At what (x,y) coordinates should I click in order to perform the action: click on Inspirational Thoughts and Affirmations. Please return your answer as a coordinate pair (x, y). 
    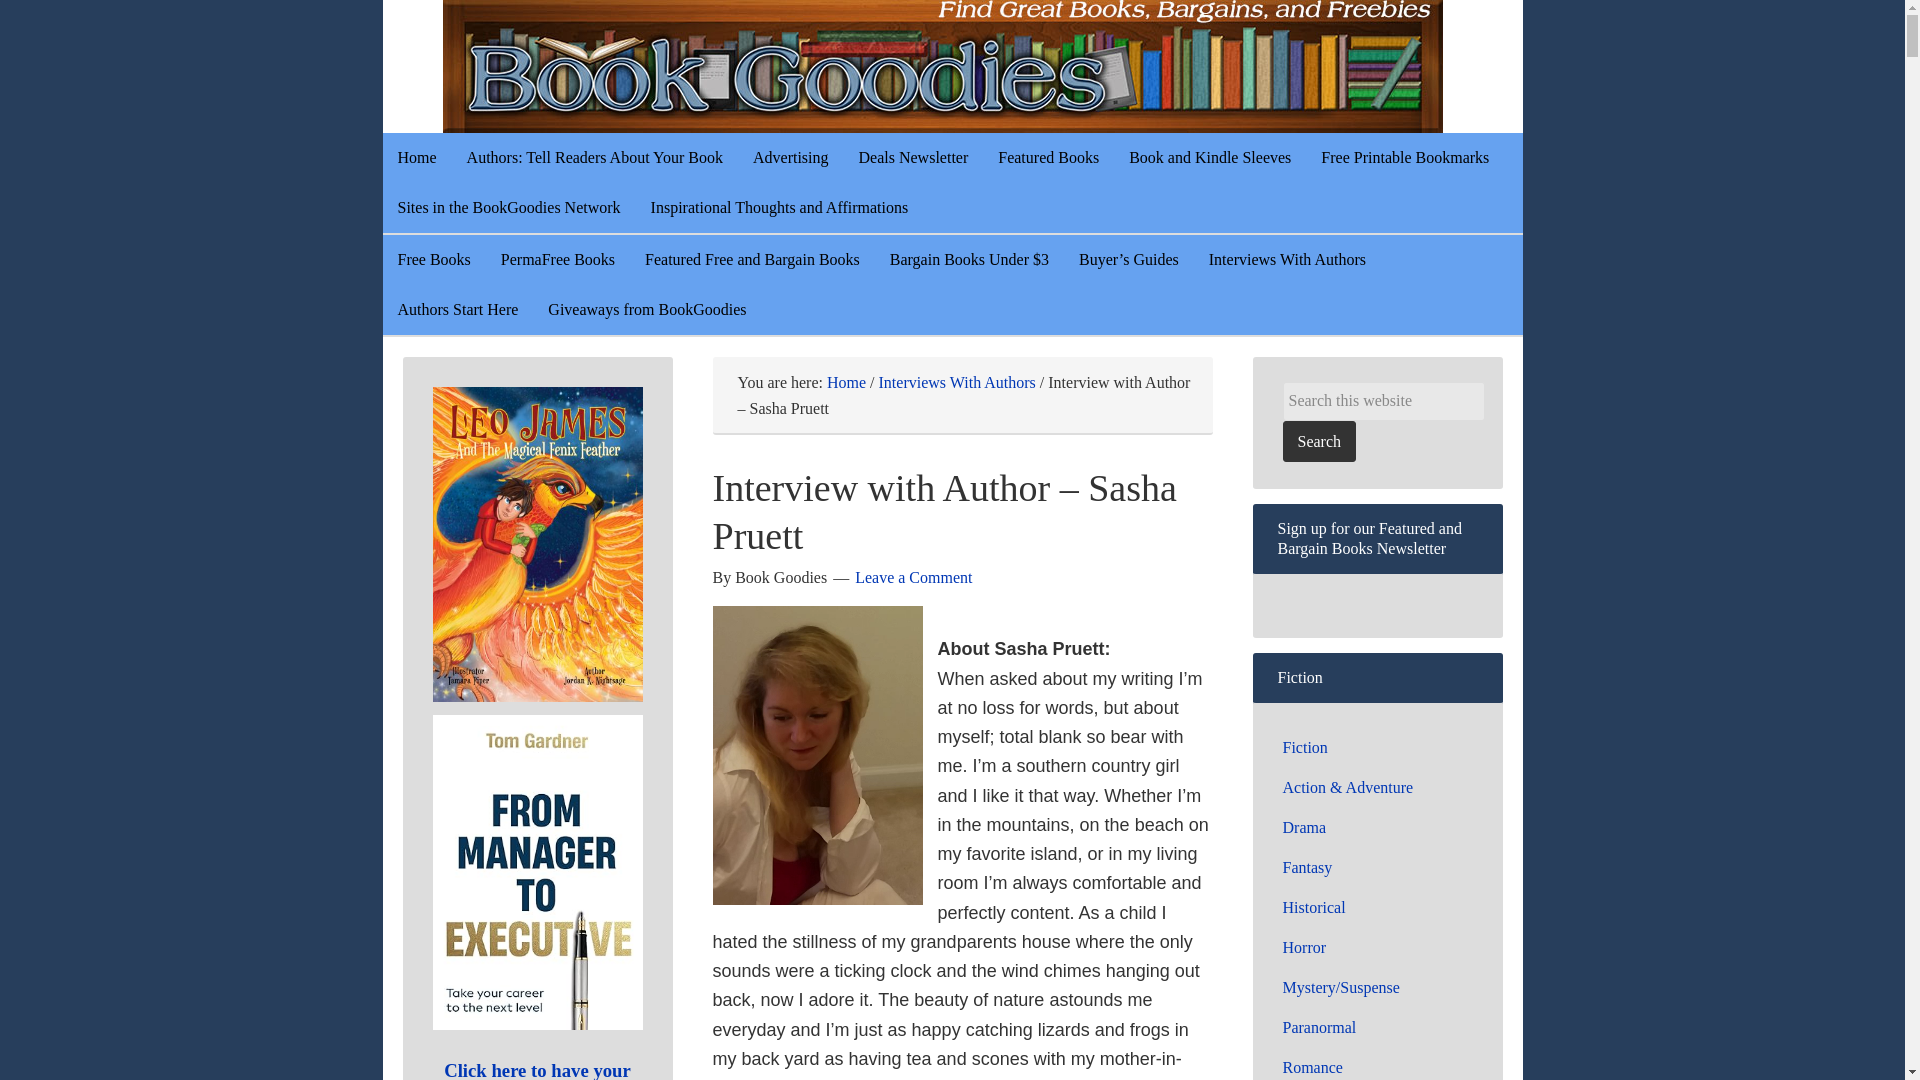
    Looking at the image, I should click on (779, 208).